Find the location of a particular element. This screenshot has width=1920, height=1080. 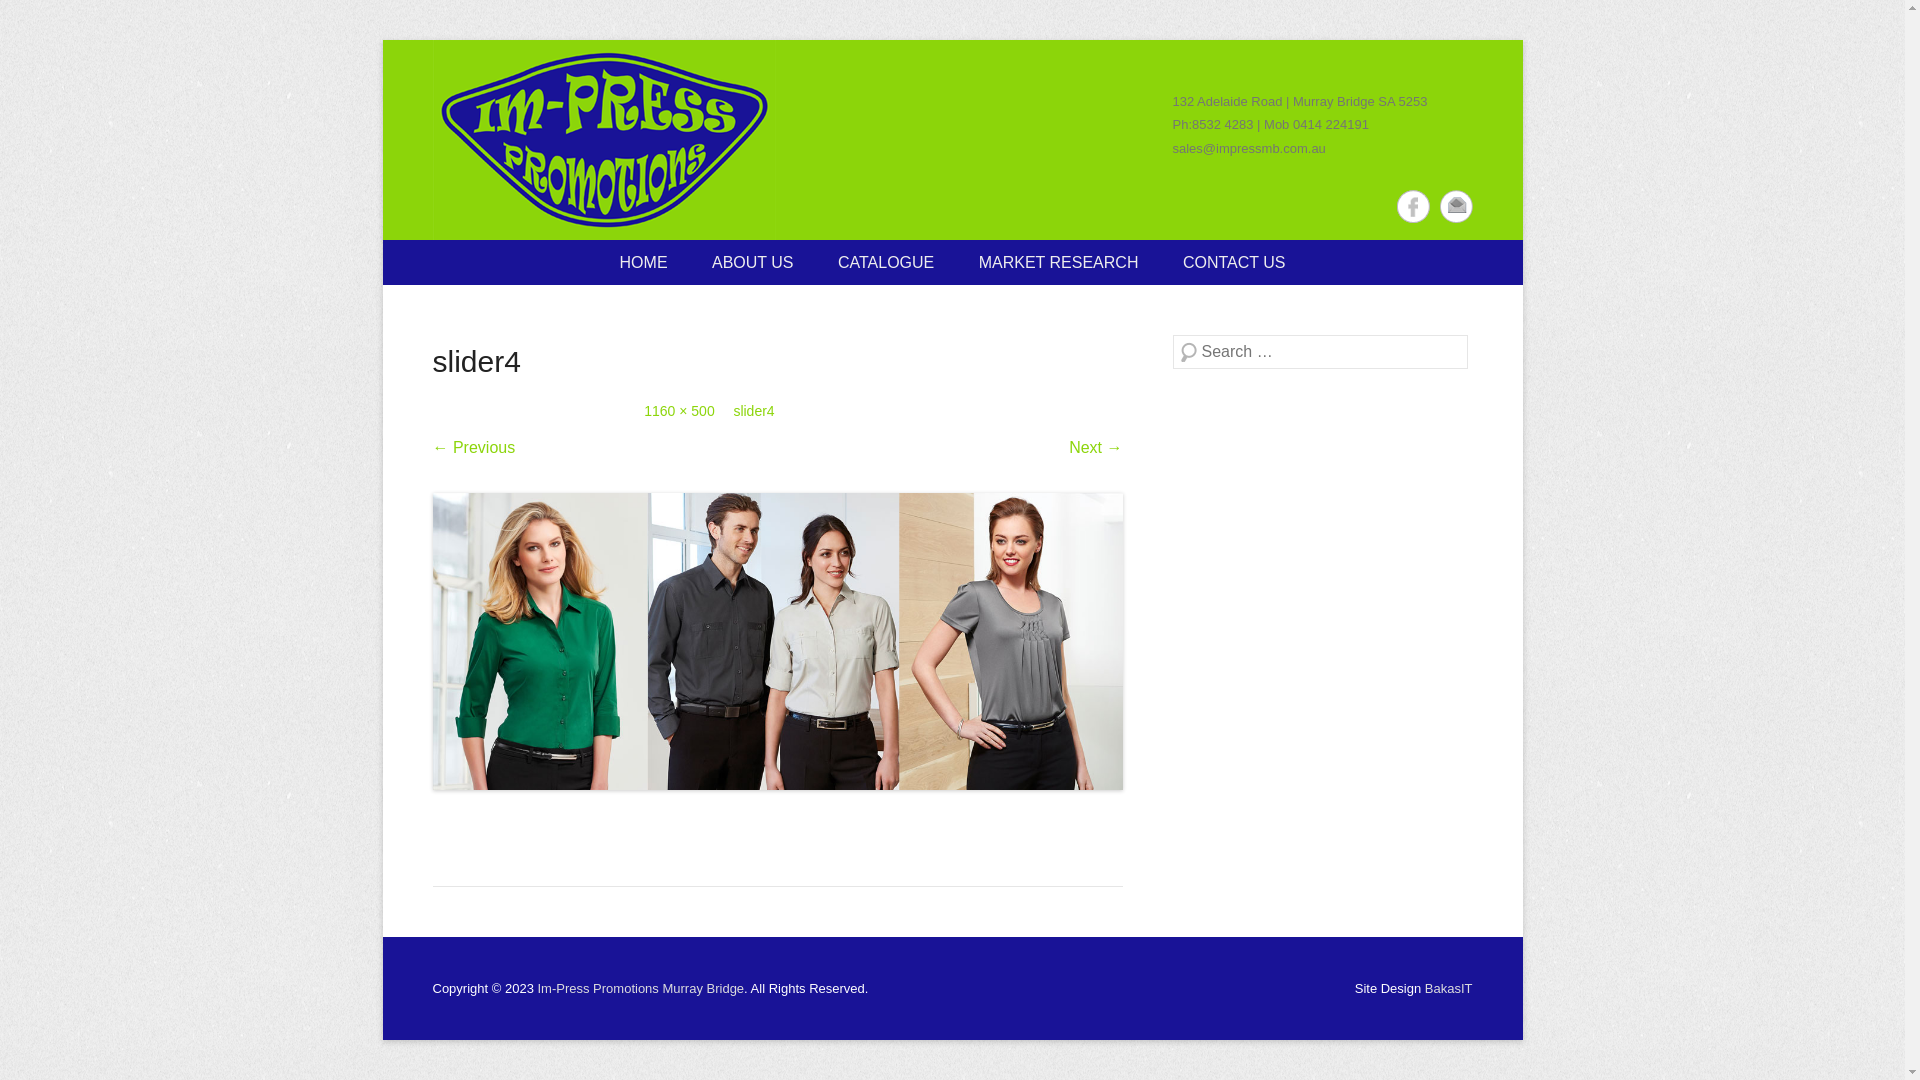

sales@impressmb.com.au is located at coordinates (1248, 148).